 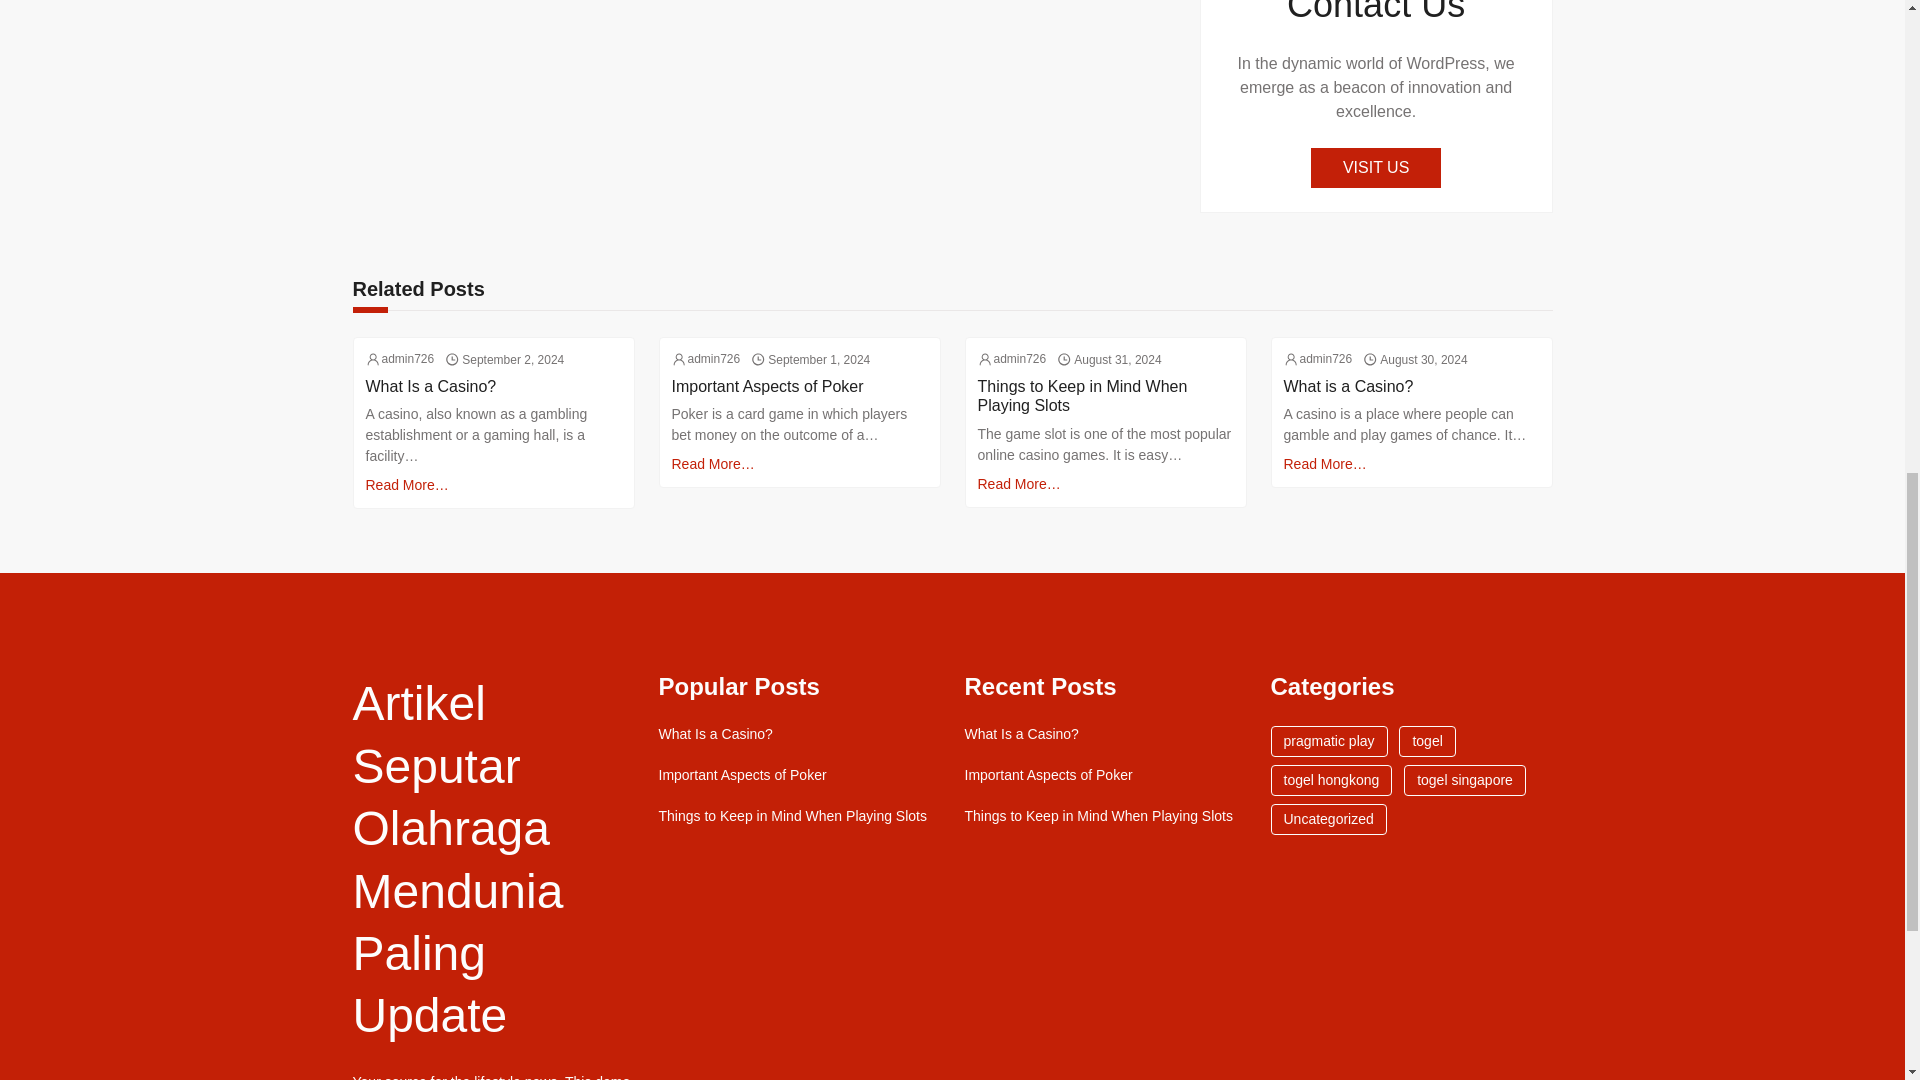 I want to click on Important Aspects of Poker, so click(x=1048, y=775).